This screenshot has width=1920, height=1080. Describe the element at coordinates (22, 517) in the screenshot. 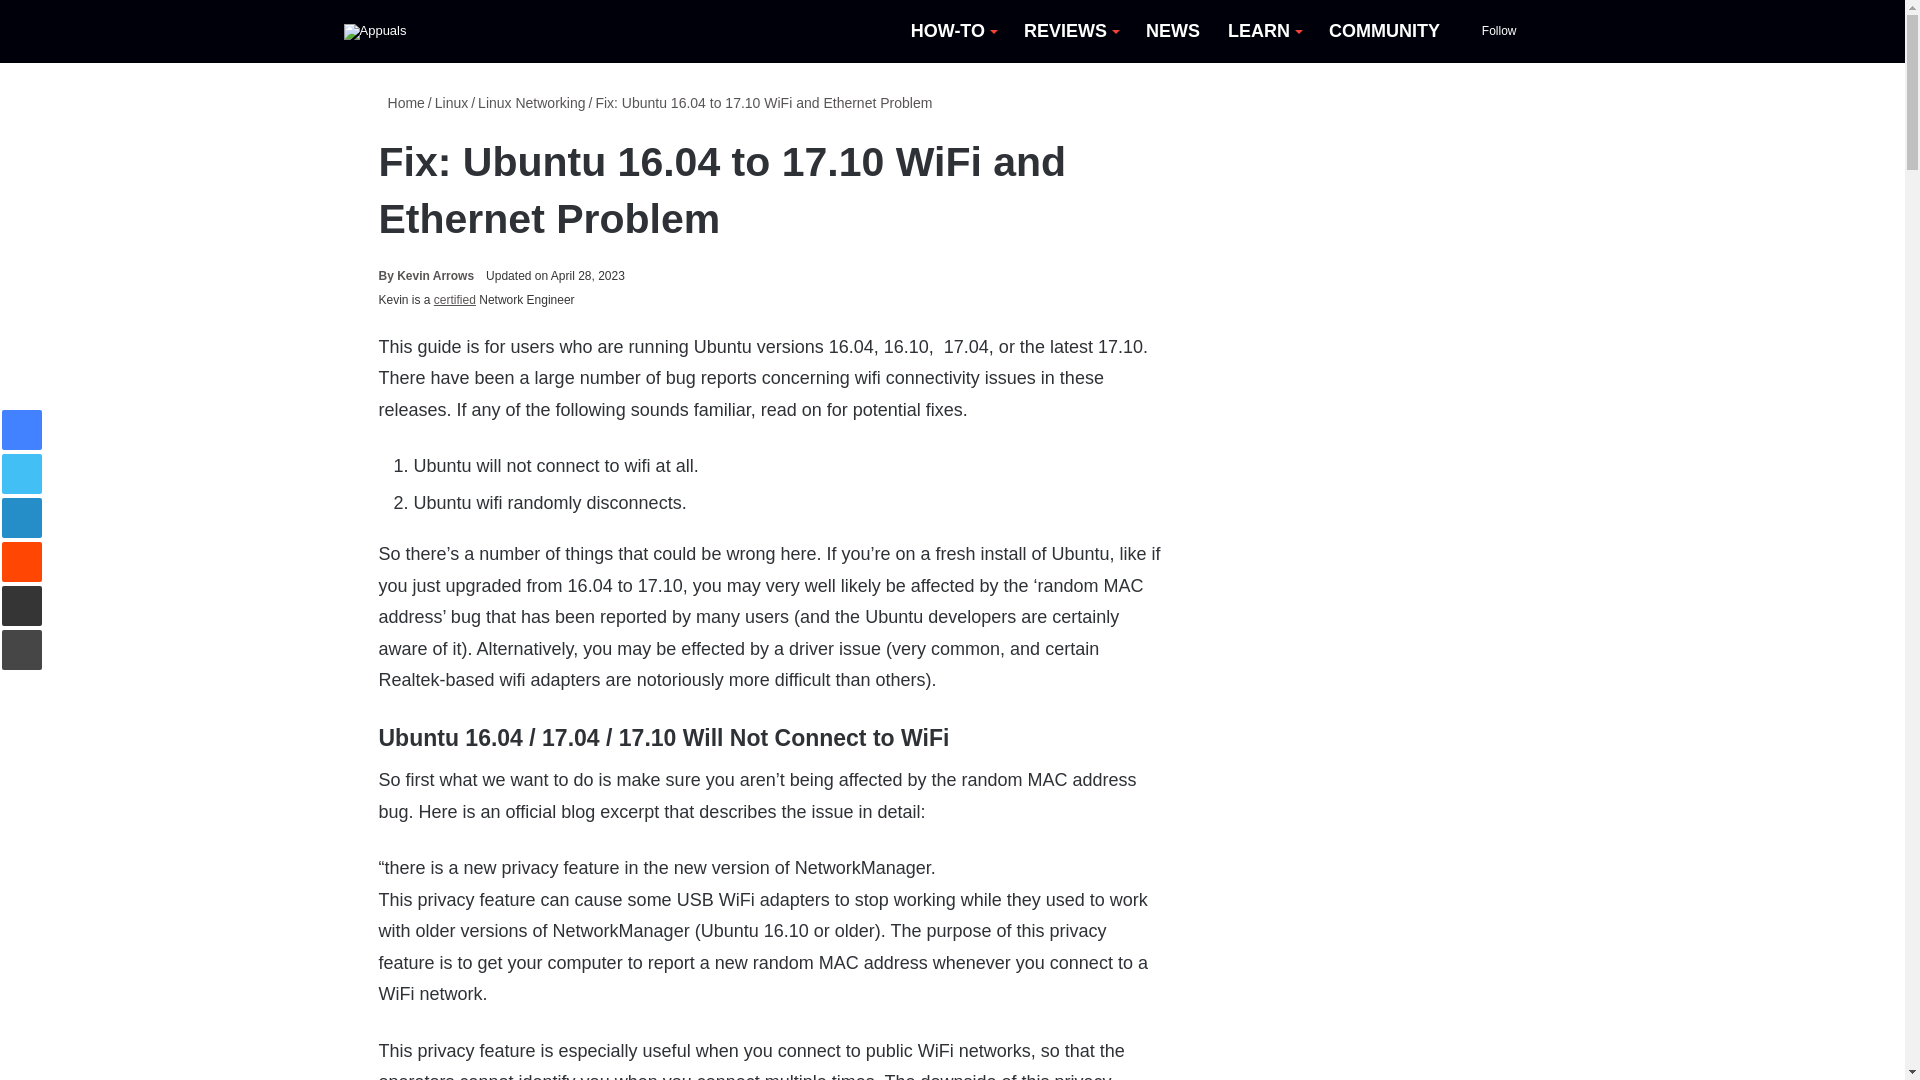

I see `LinkedIn` at that location.